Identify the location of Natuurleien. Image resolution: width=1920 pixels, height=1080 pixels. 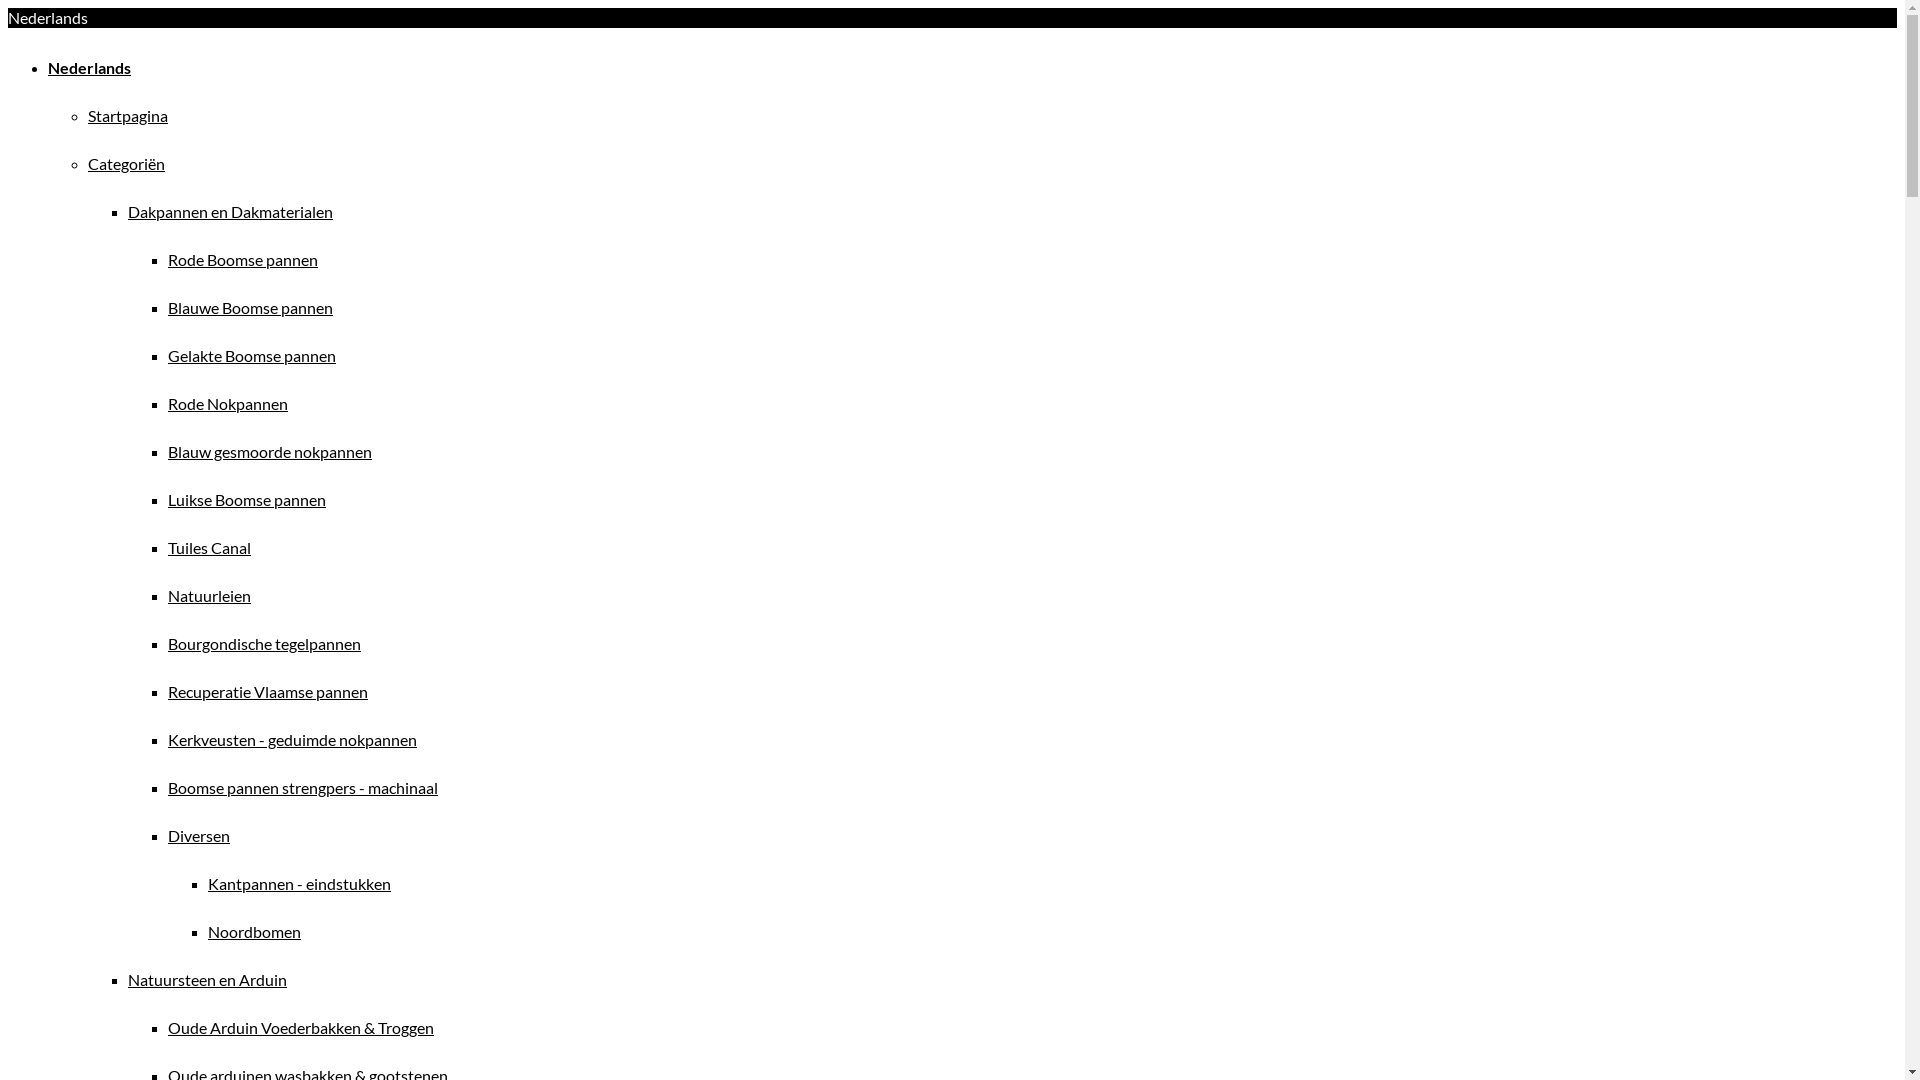
(210, 596).